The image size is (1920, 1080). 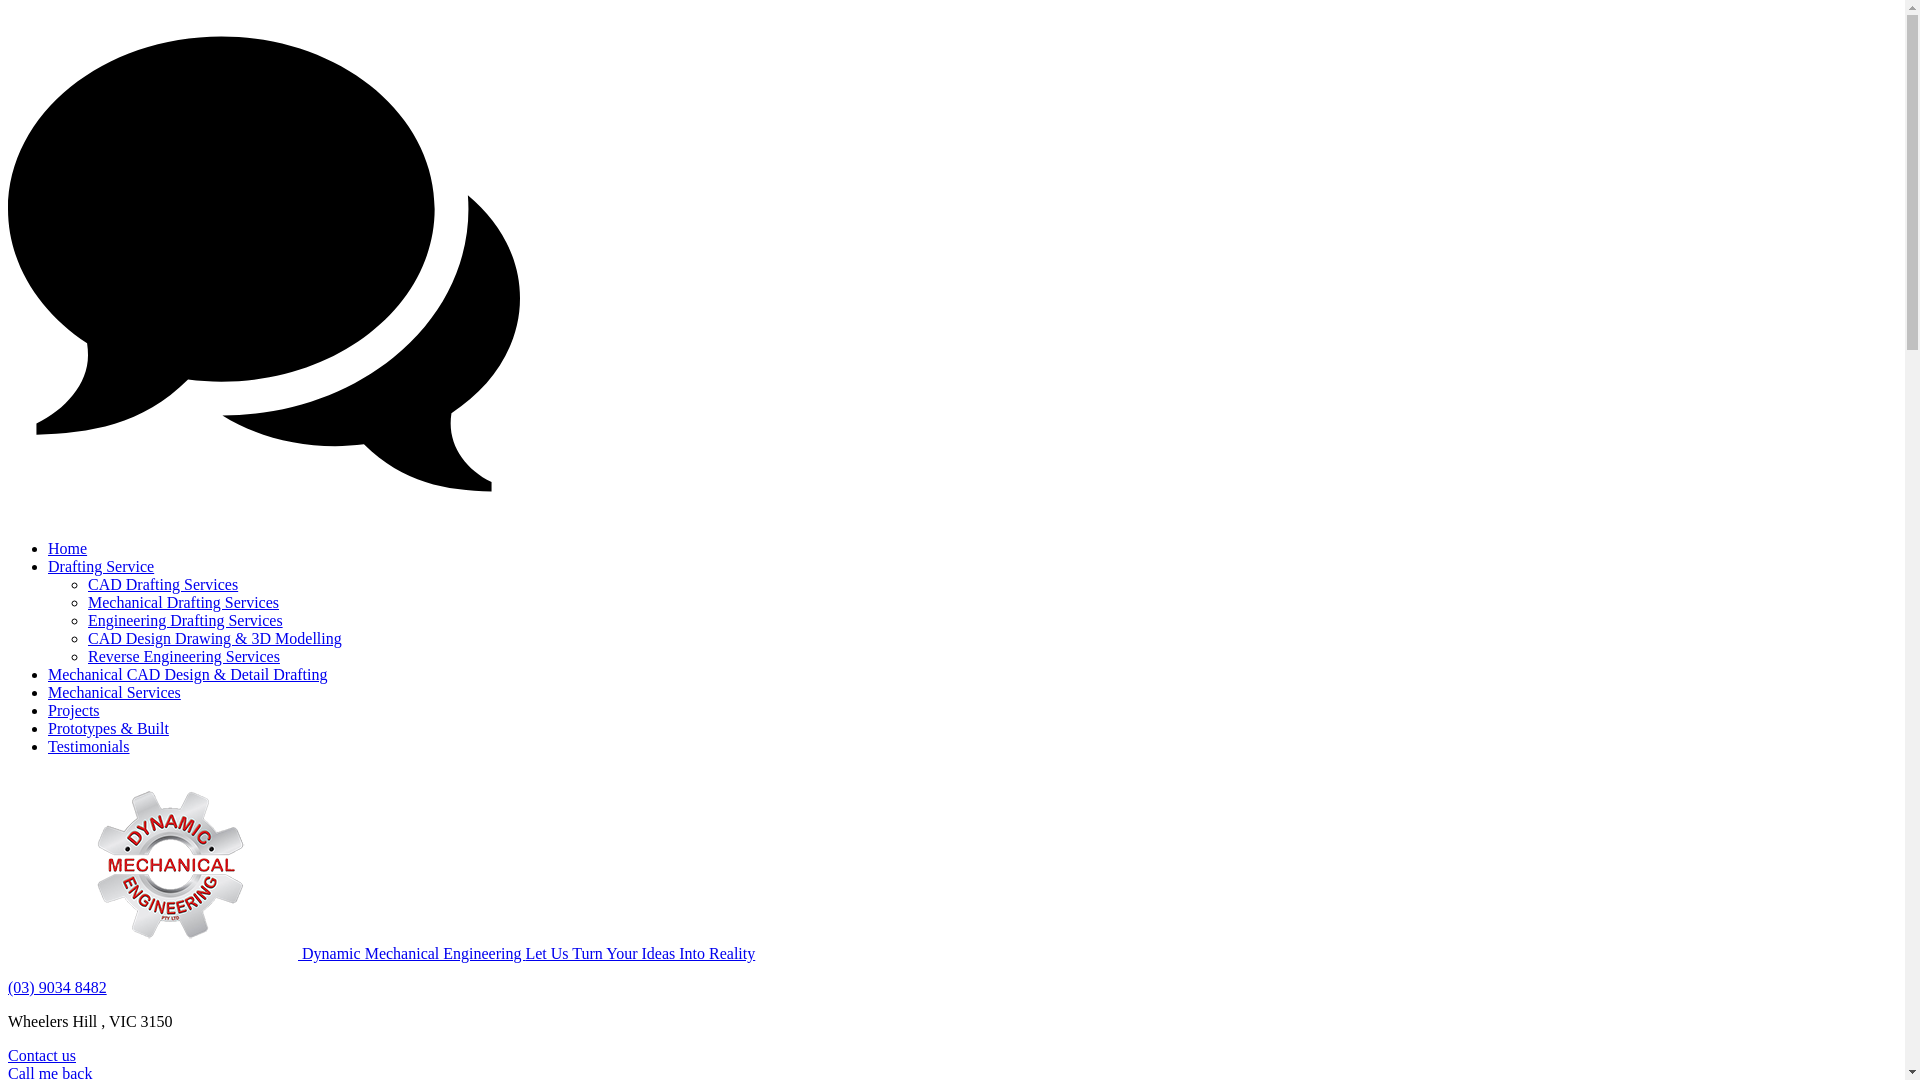 What do you see at coordinates (186, 620) in the screenshot?
I see `Engineering Drafting Services` at bounding box center [186, 620].